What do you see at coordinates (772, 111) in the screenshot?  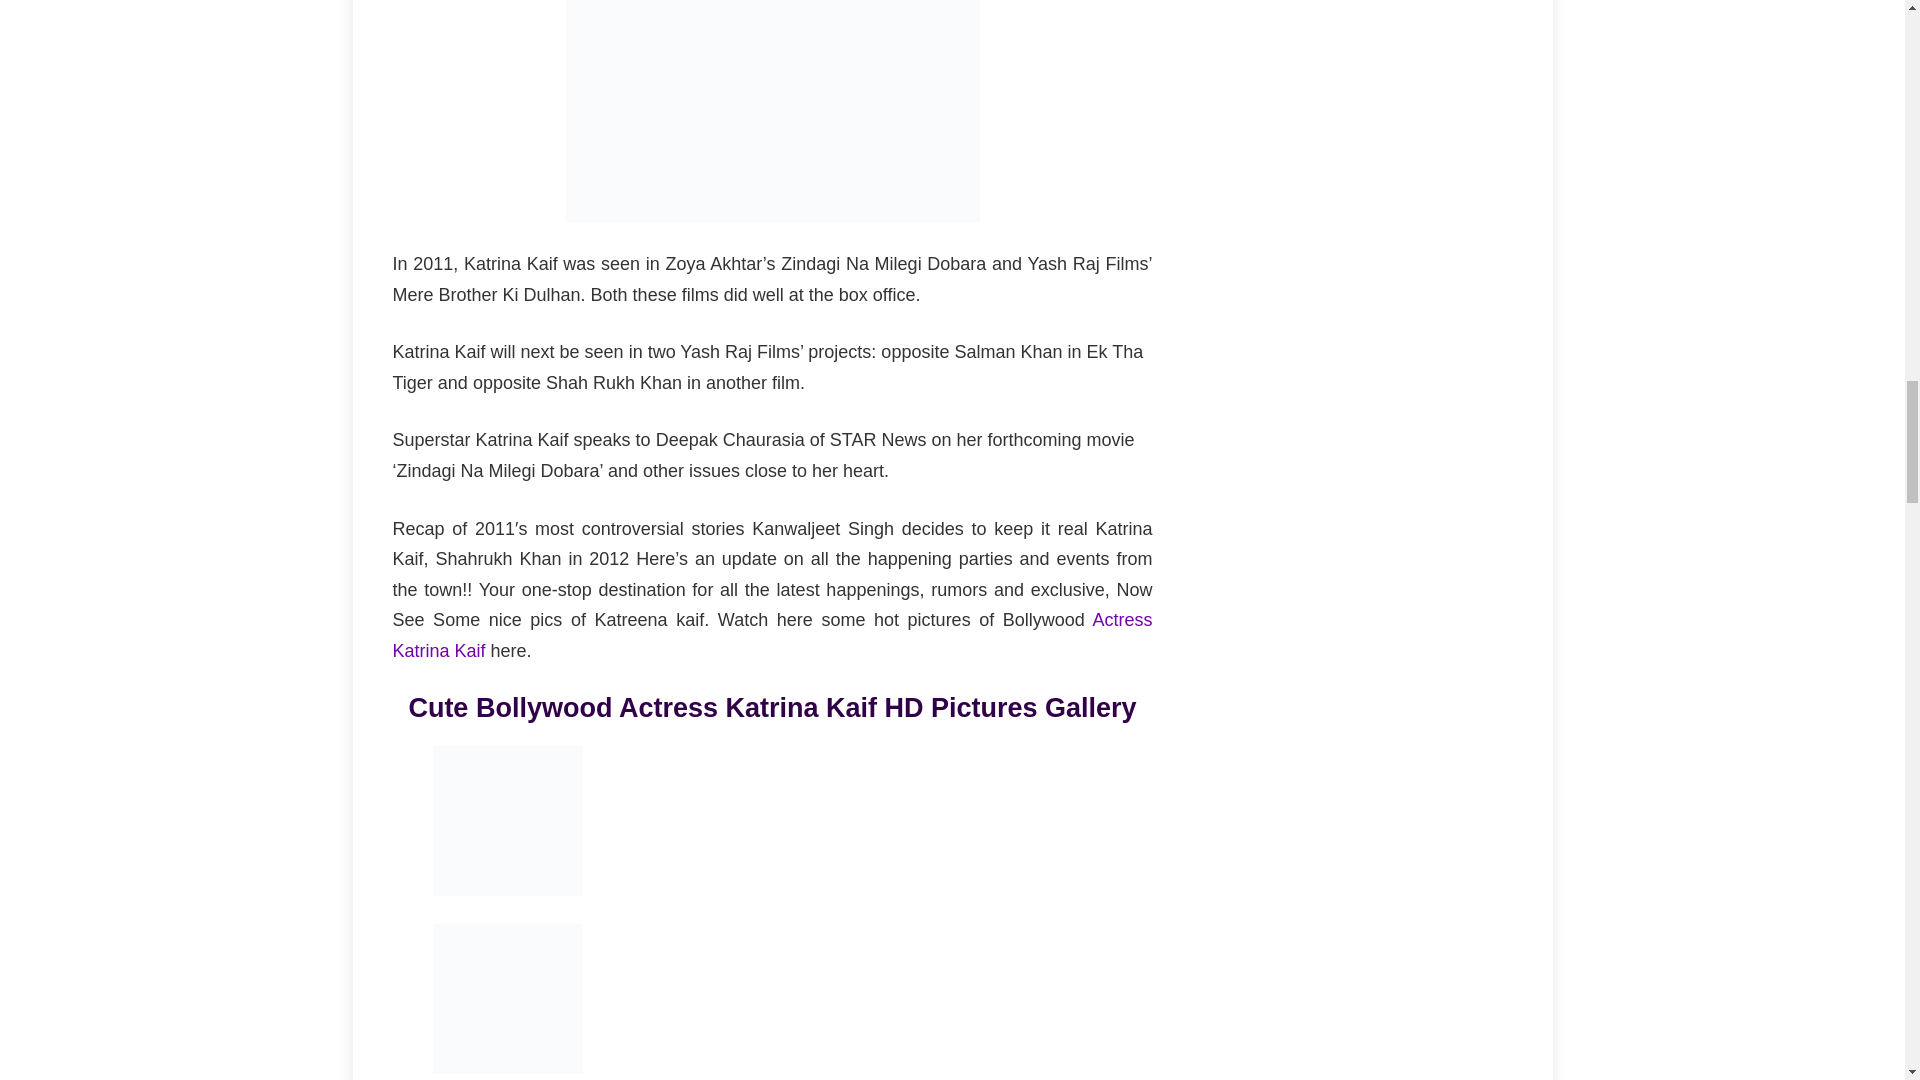 I see `Top Bollywood Actress Katrina Kaif 3` at bounding box center [772, 111].